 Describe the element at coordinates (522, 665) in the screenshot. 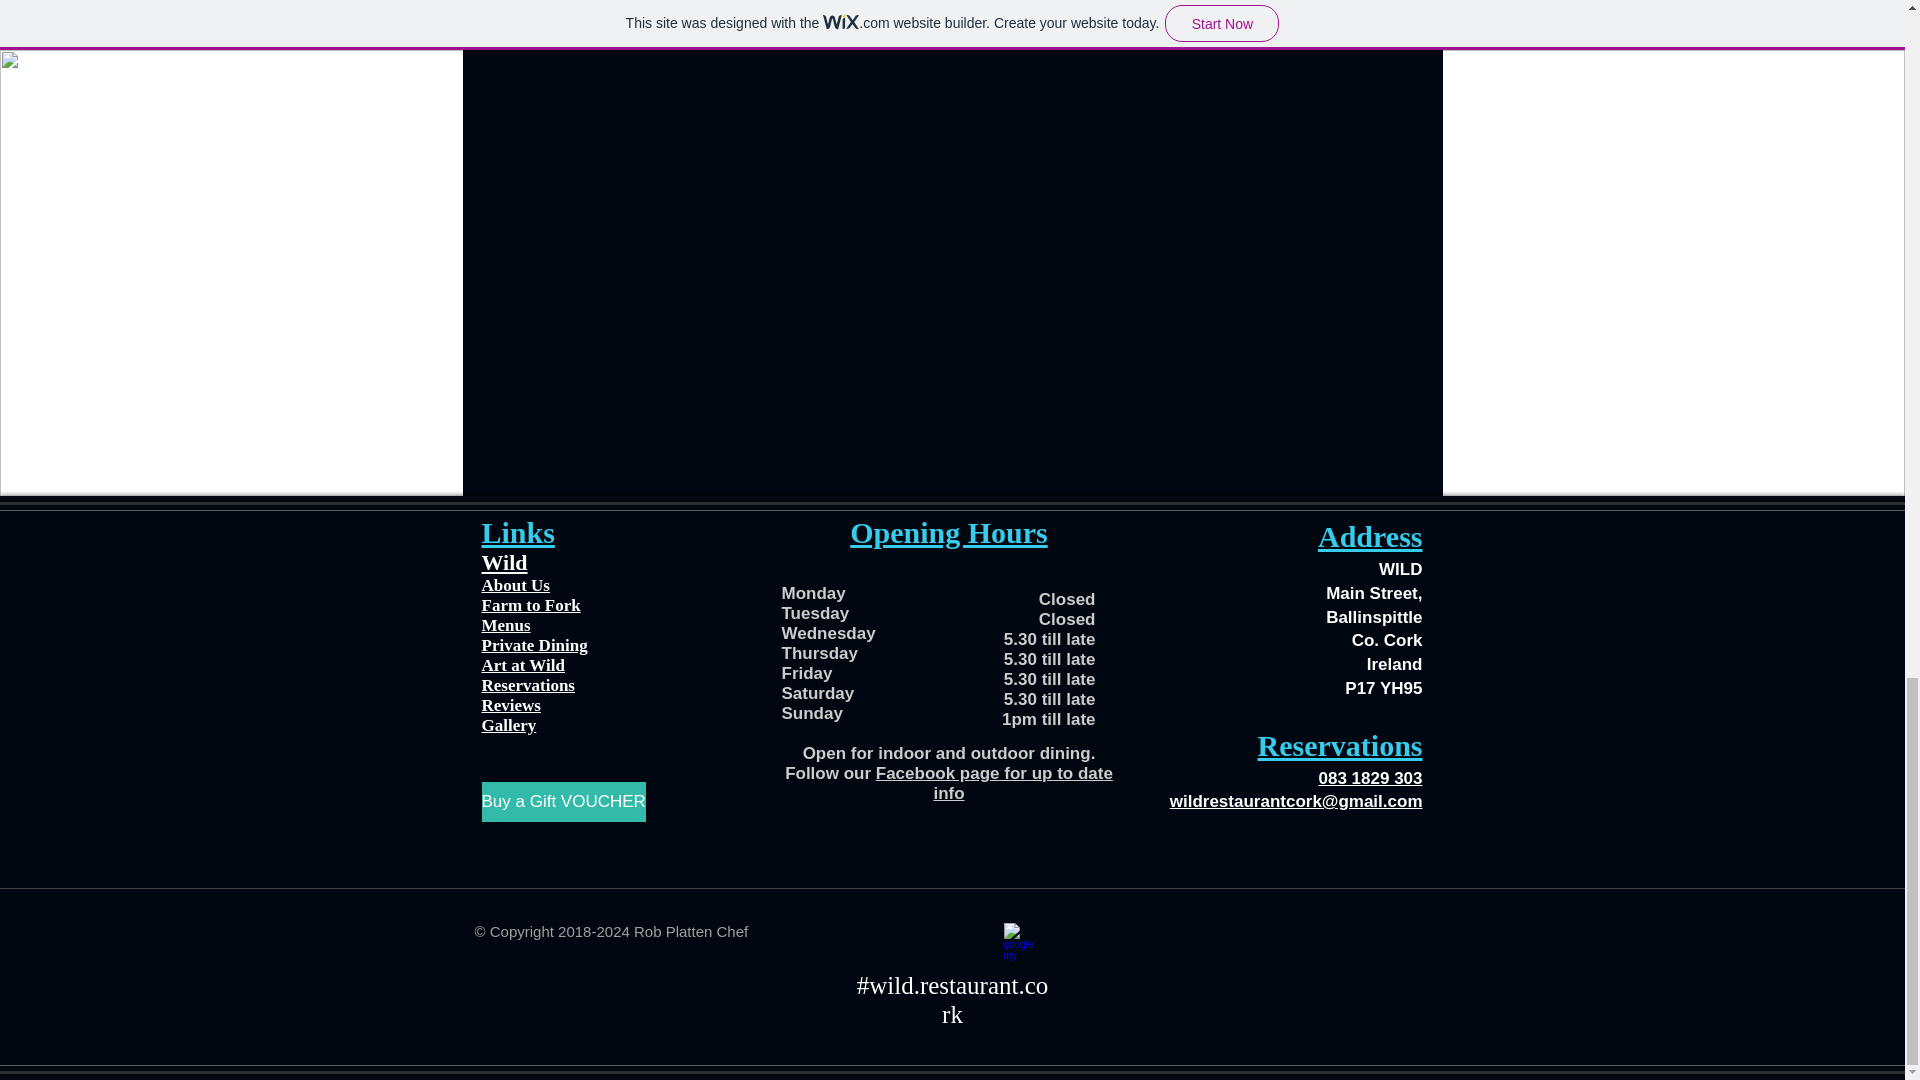

I see `Art at Wild` at that location.